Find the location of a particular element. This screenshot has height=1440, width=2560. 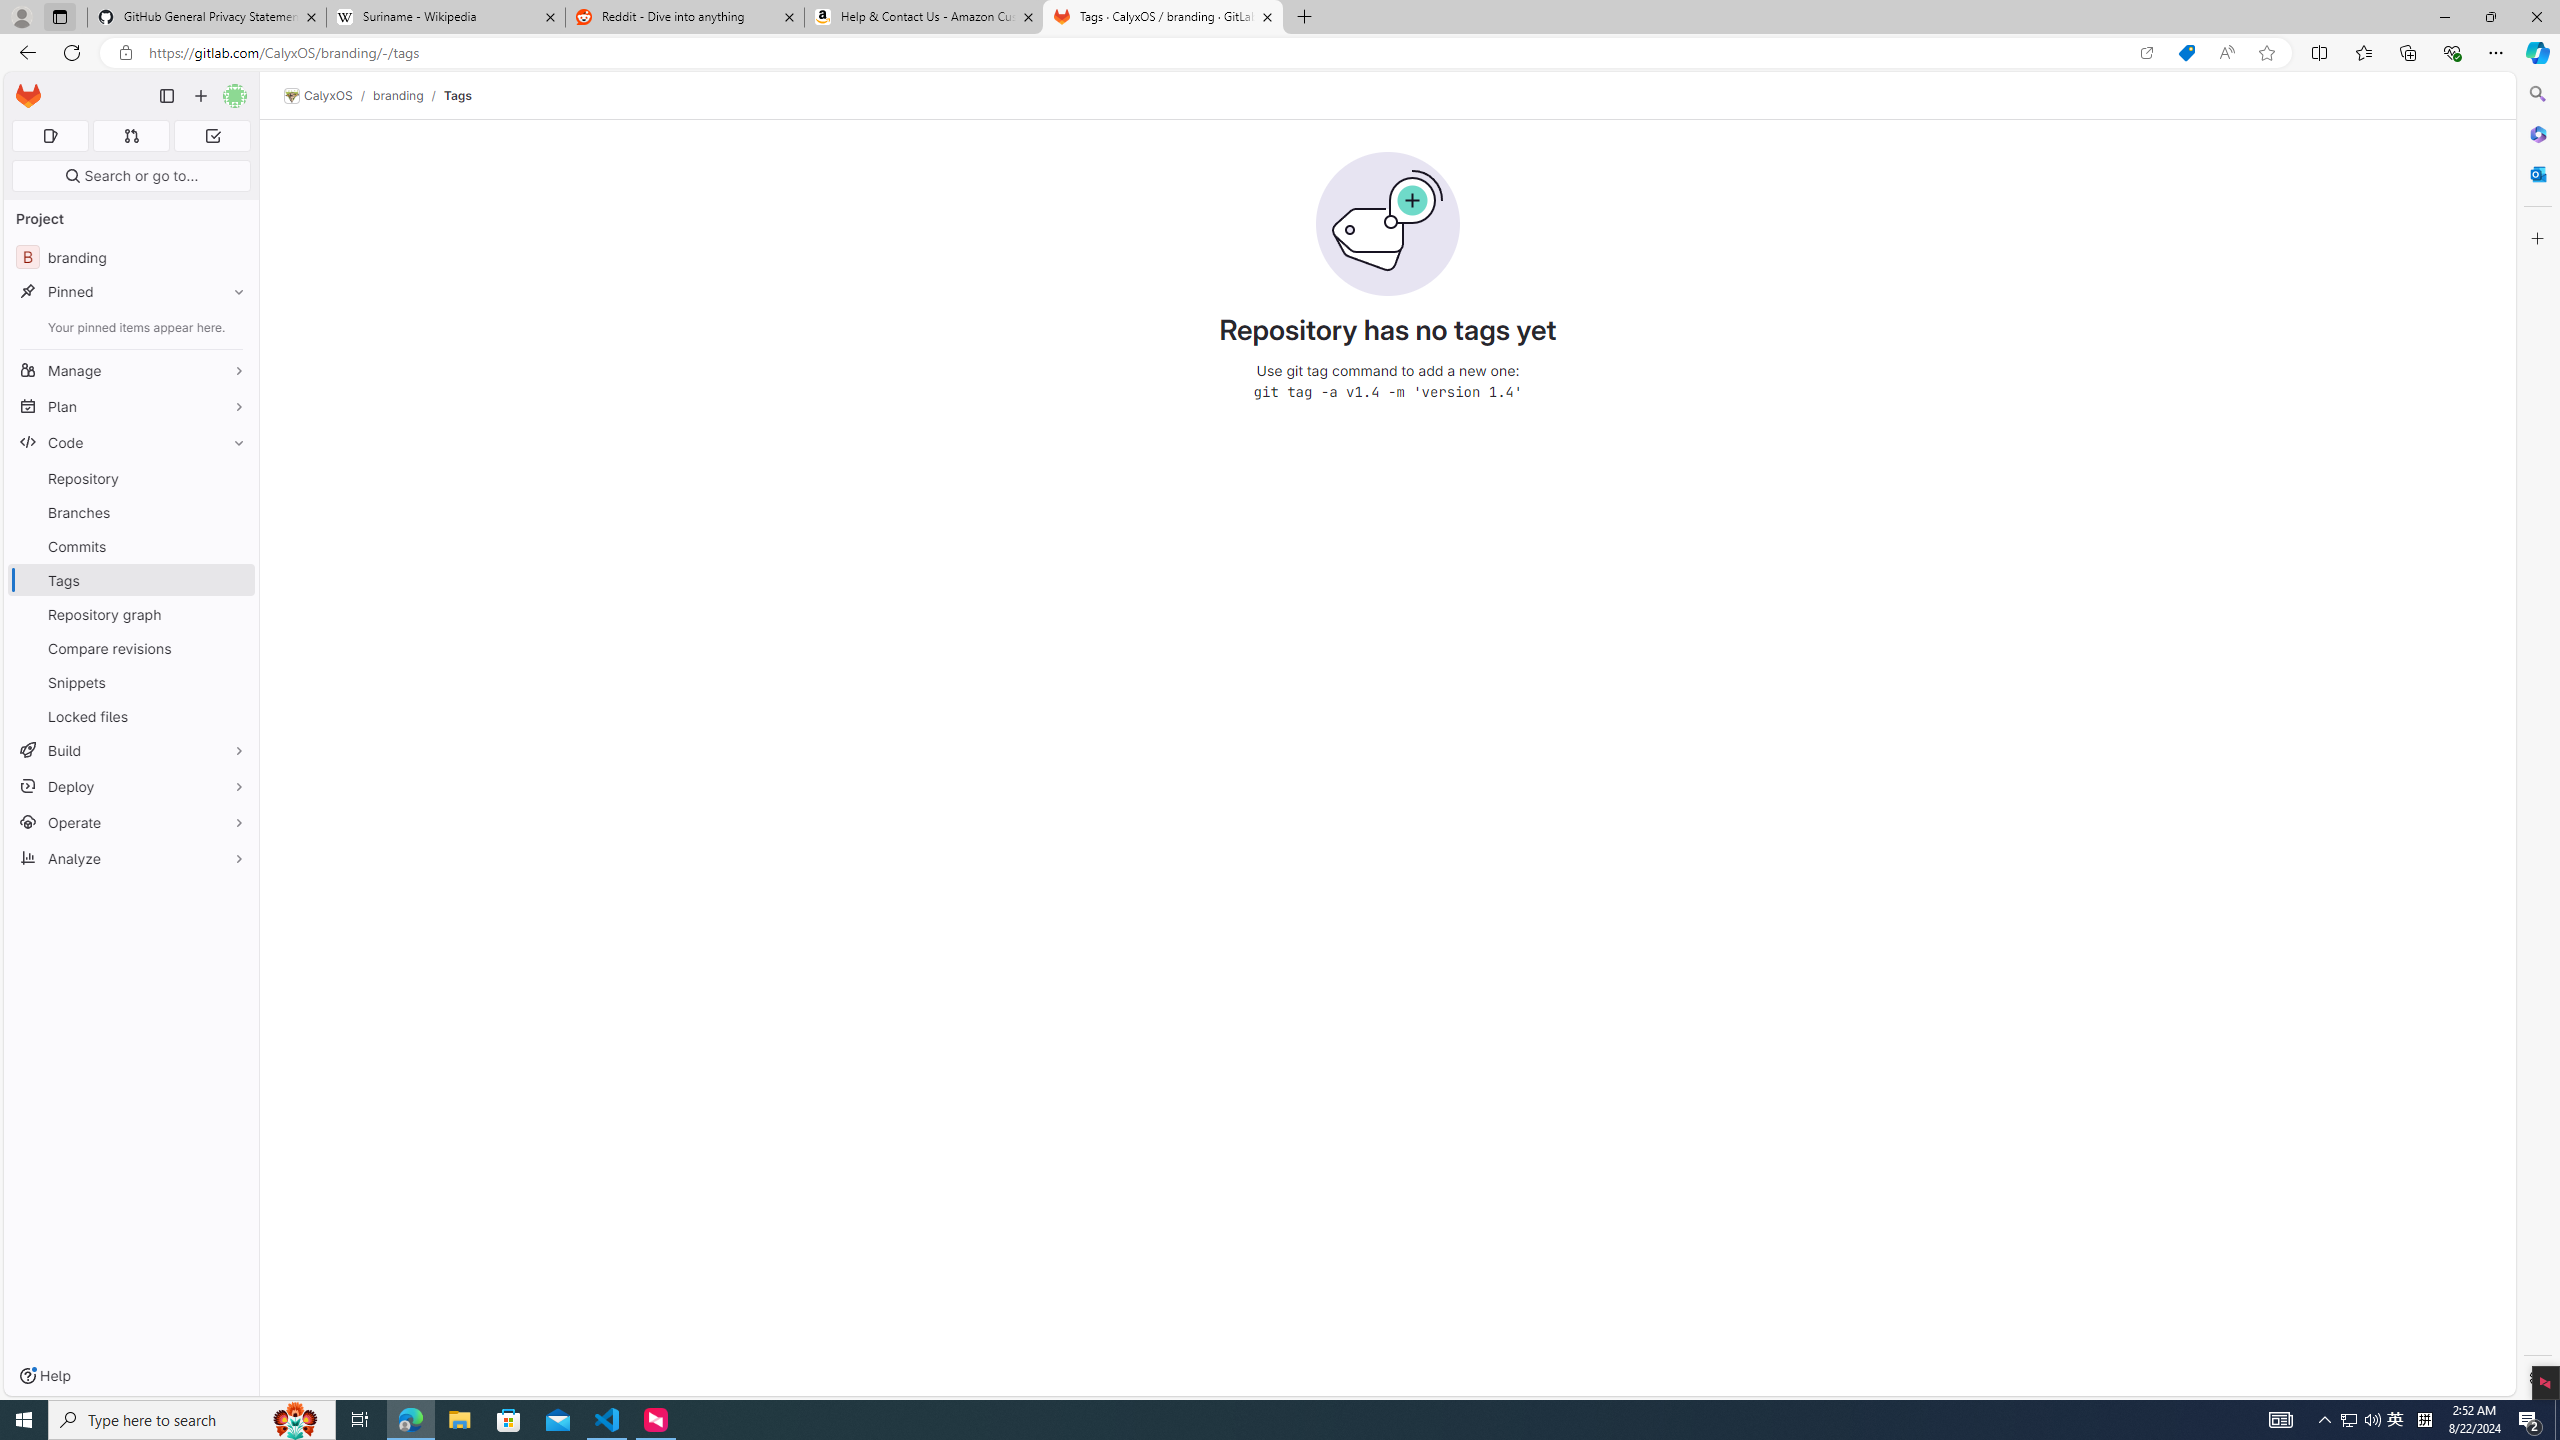

To-Do list 0 is located at coordinates (212, 136).